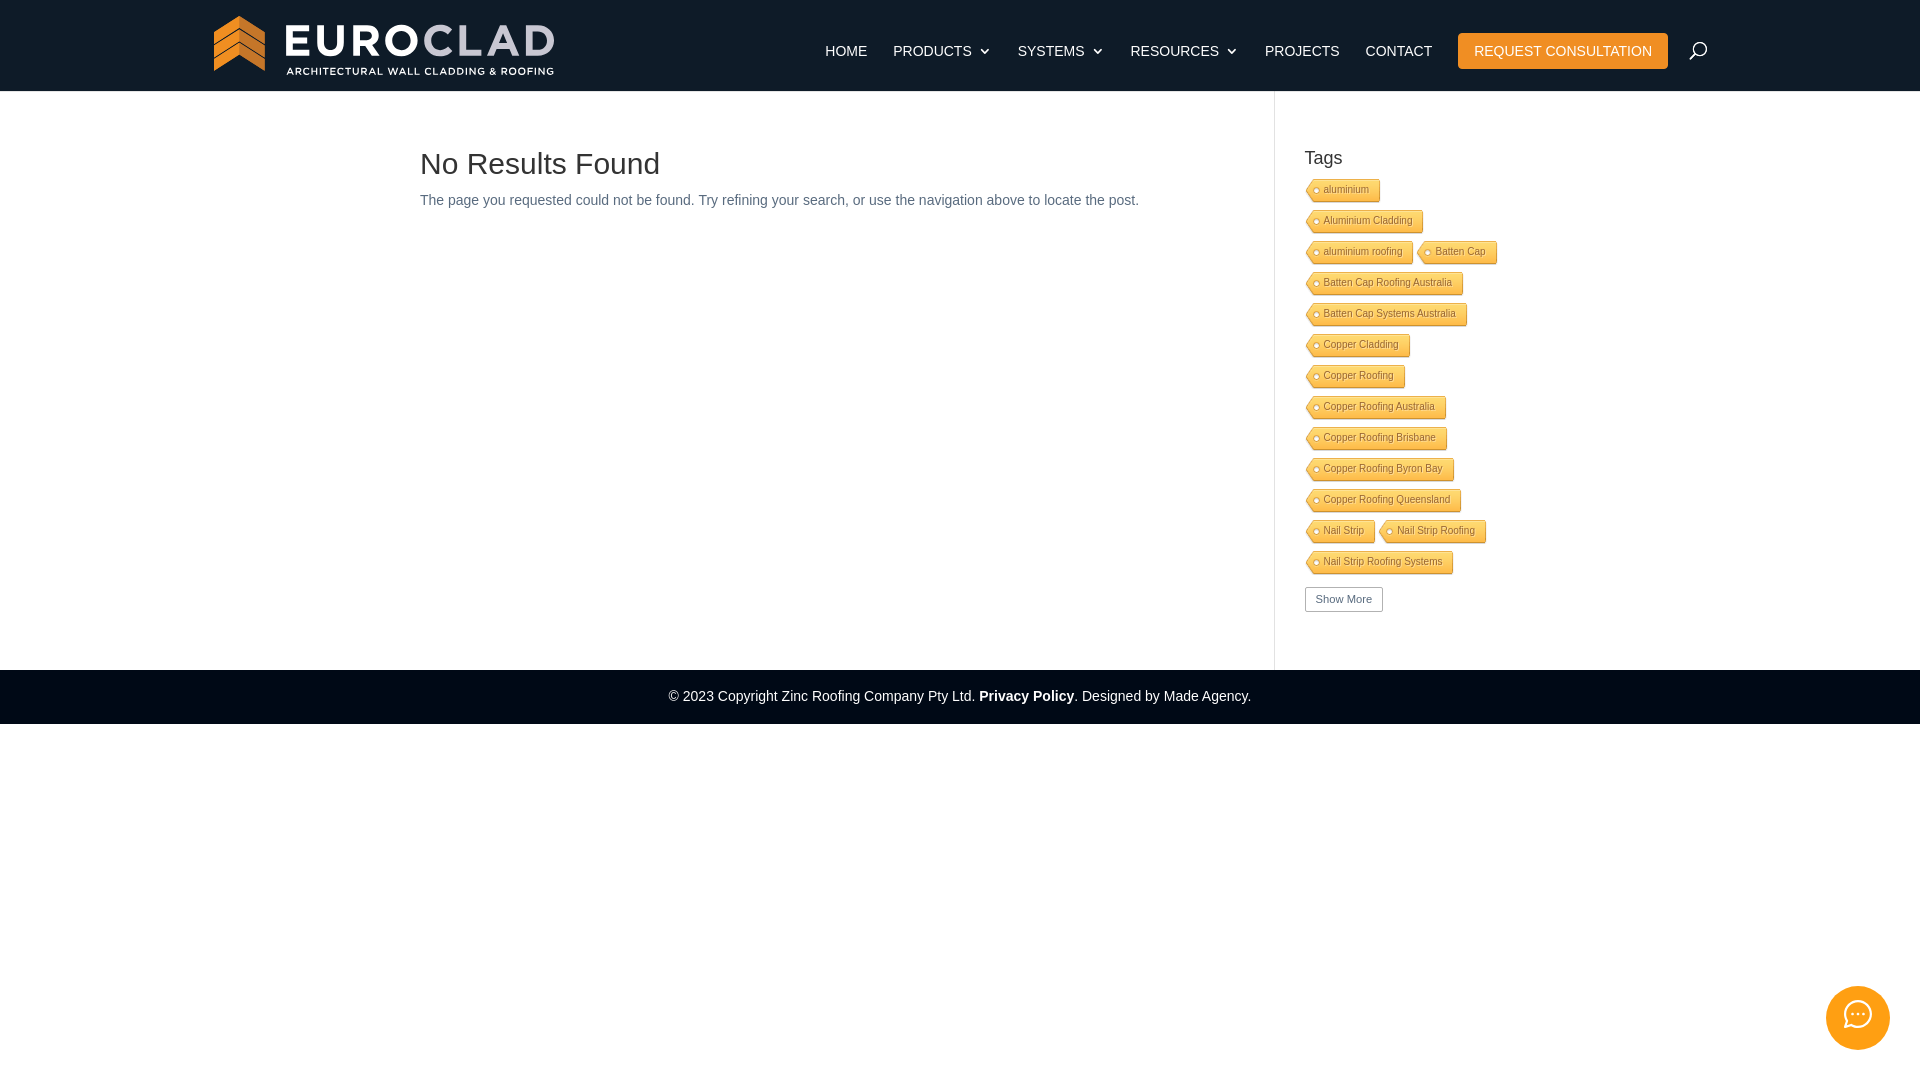  I want to click on SYSTEMS, so click(1061, 68).